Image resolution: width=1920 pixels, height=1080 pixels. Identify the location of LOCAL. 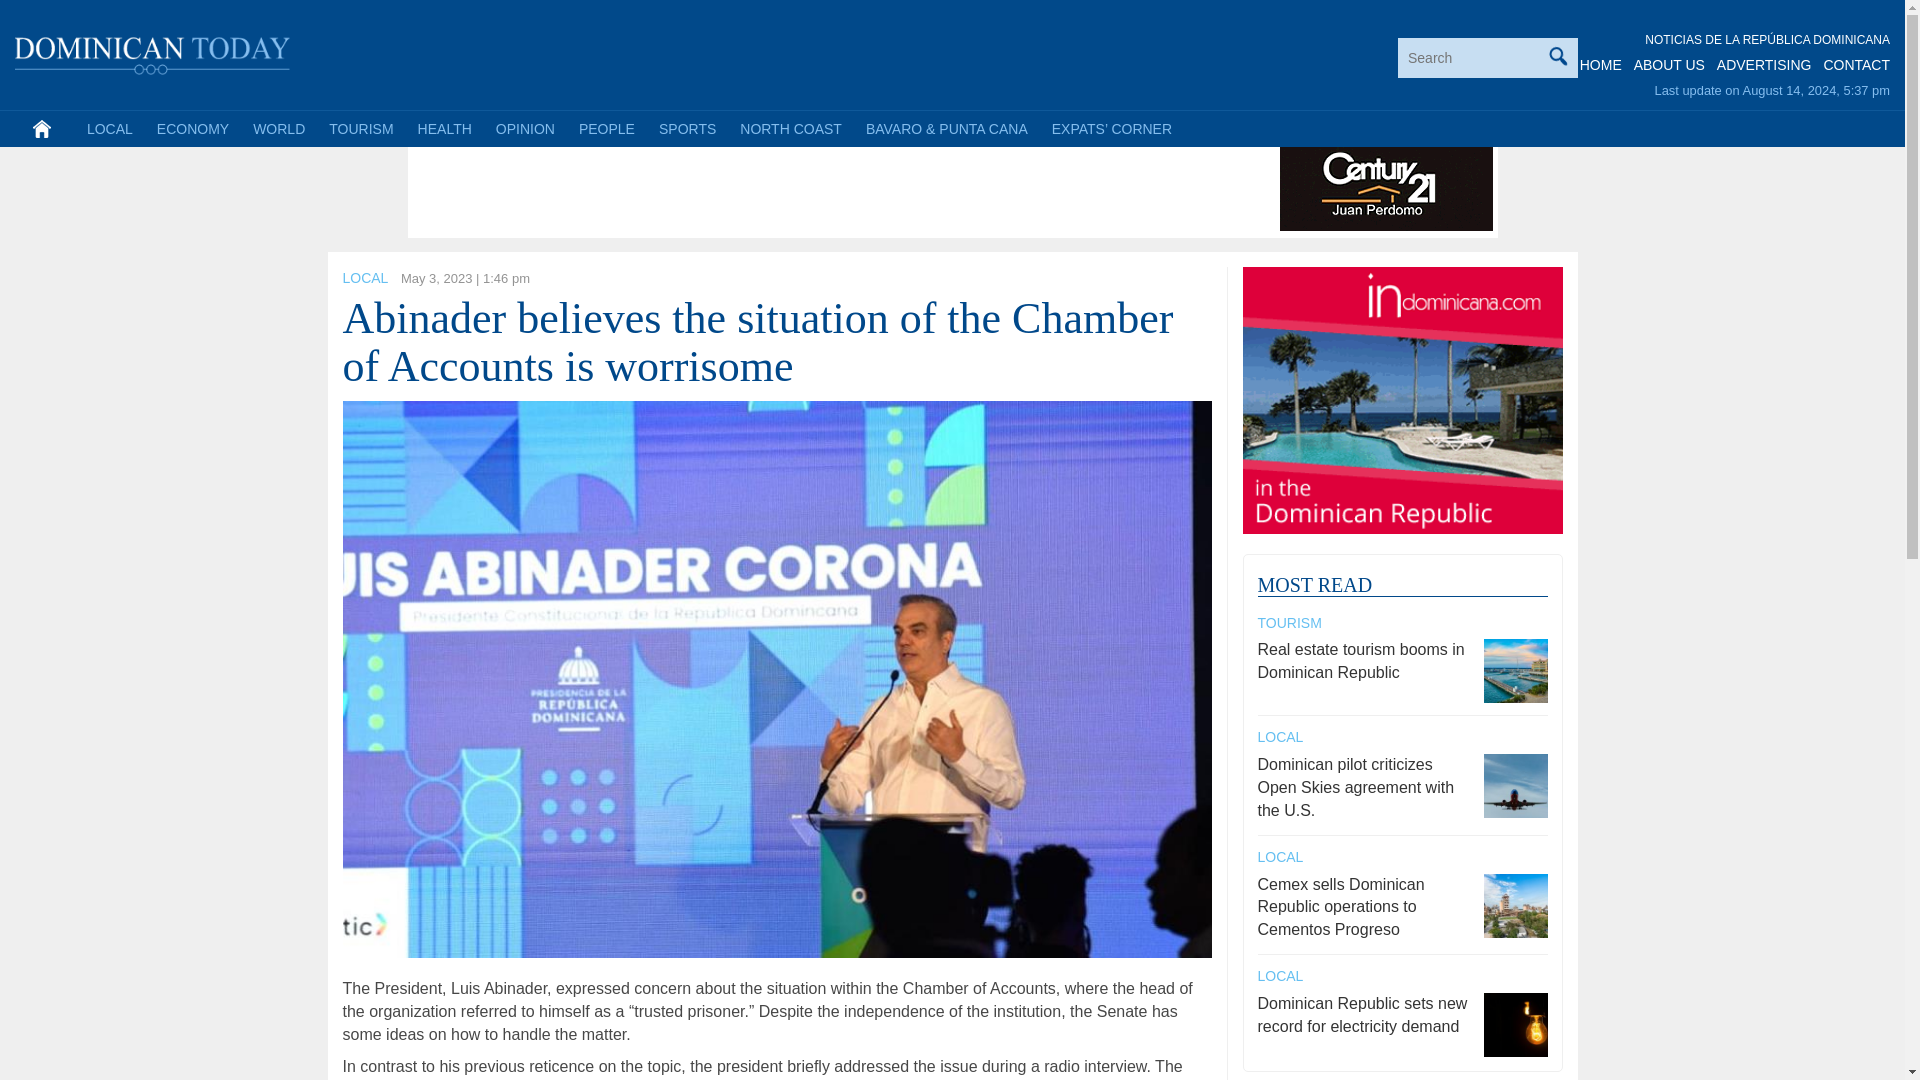
(110, 128).